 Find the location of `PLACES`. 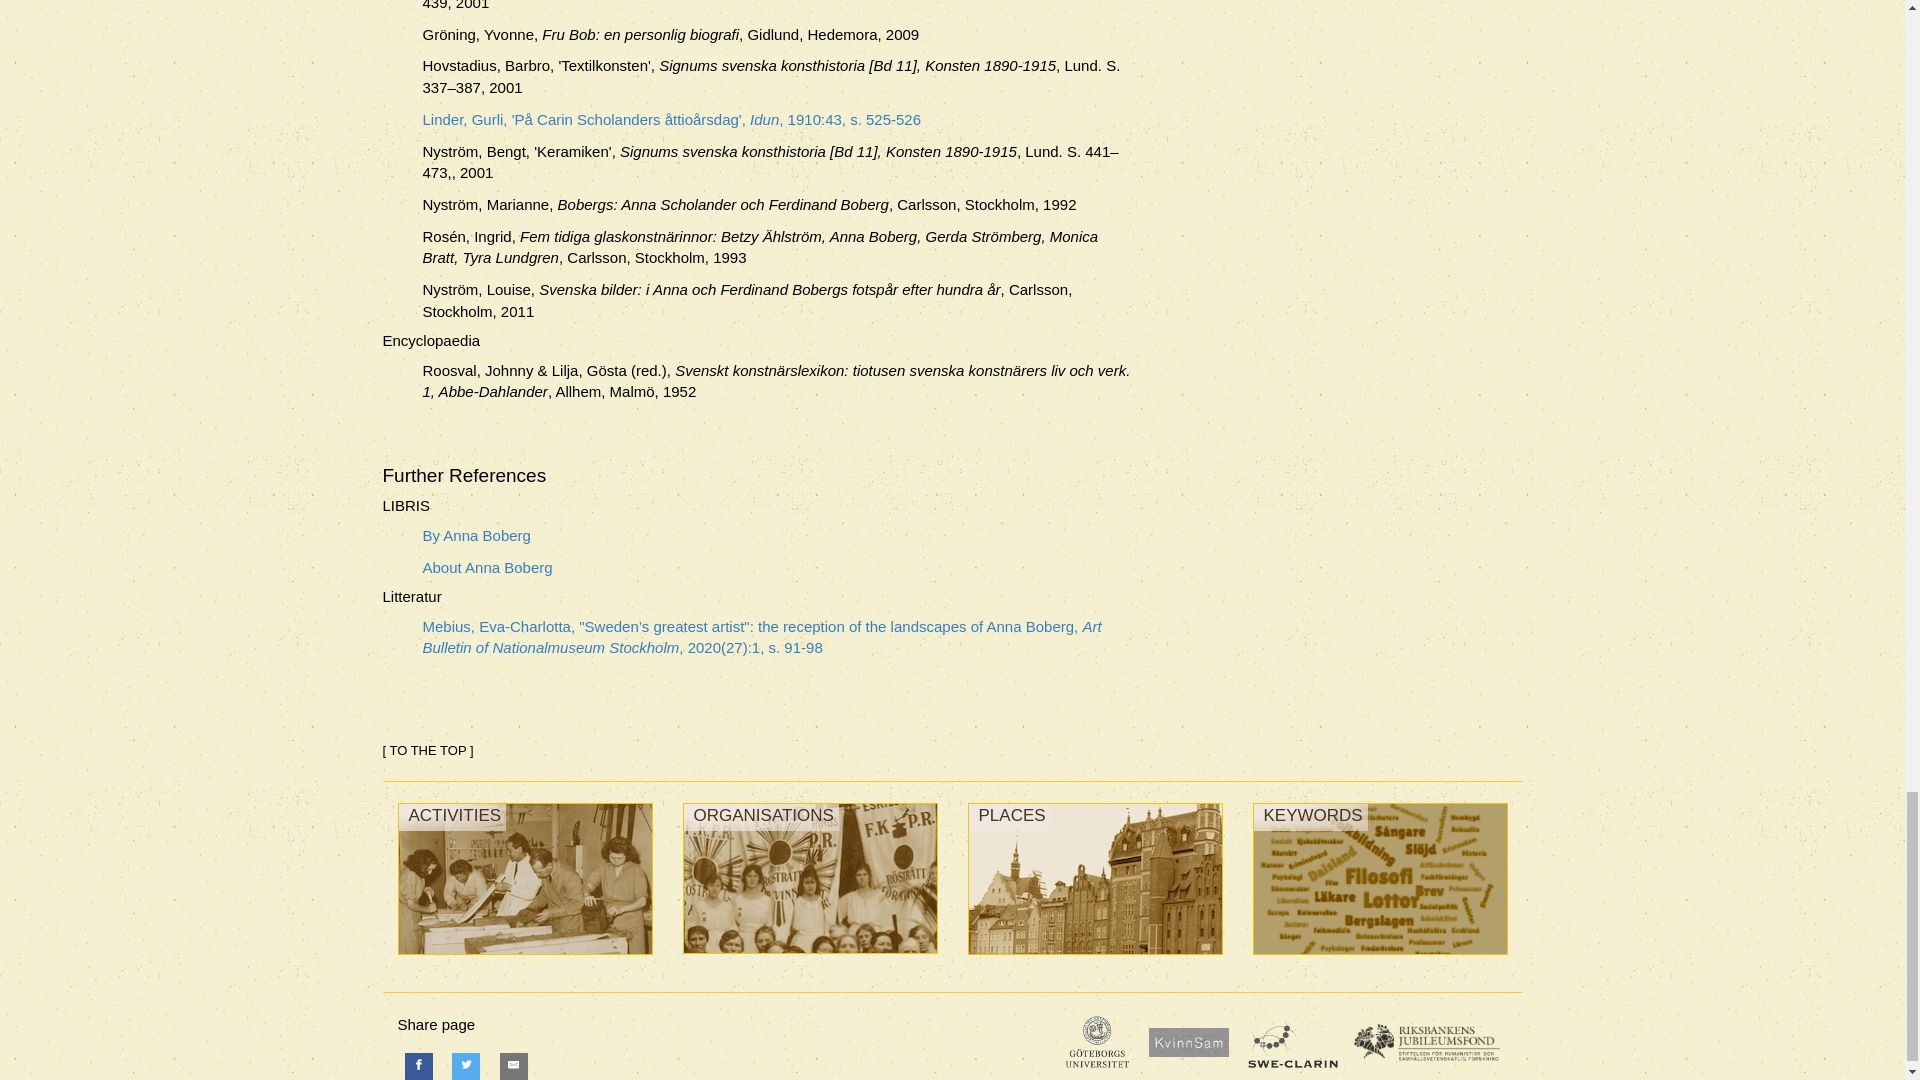

PLACES is located at coordinates (1095, 959).